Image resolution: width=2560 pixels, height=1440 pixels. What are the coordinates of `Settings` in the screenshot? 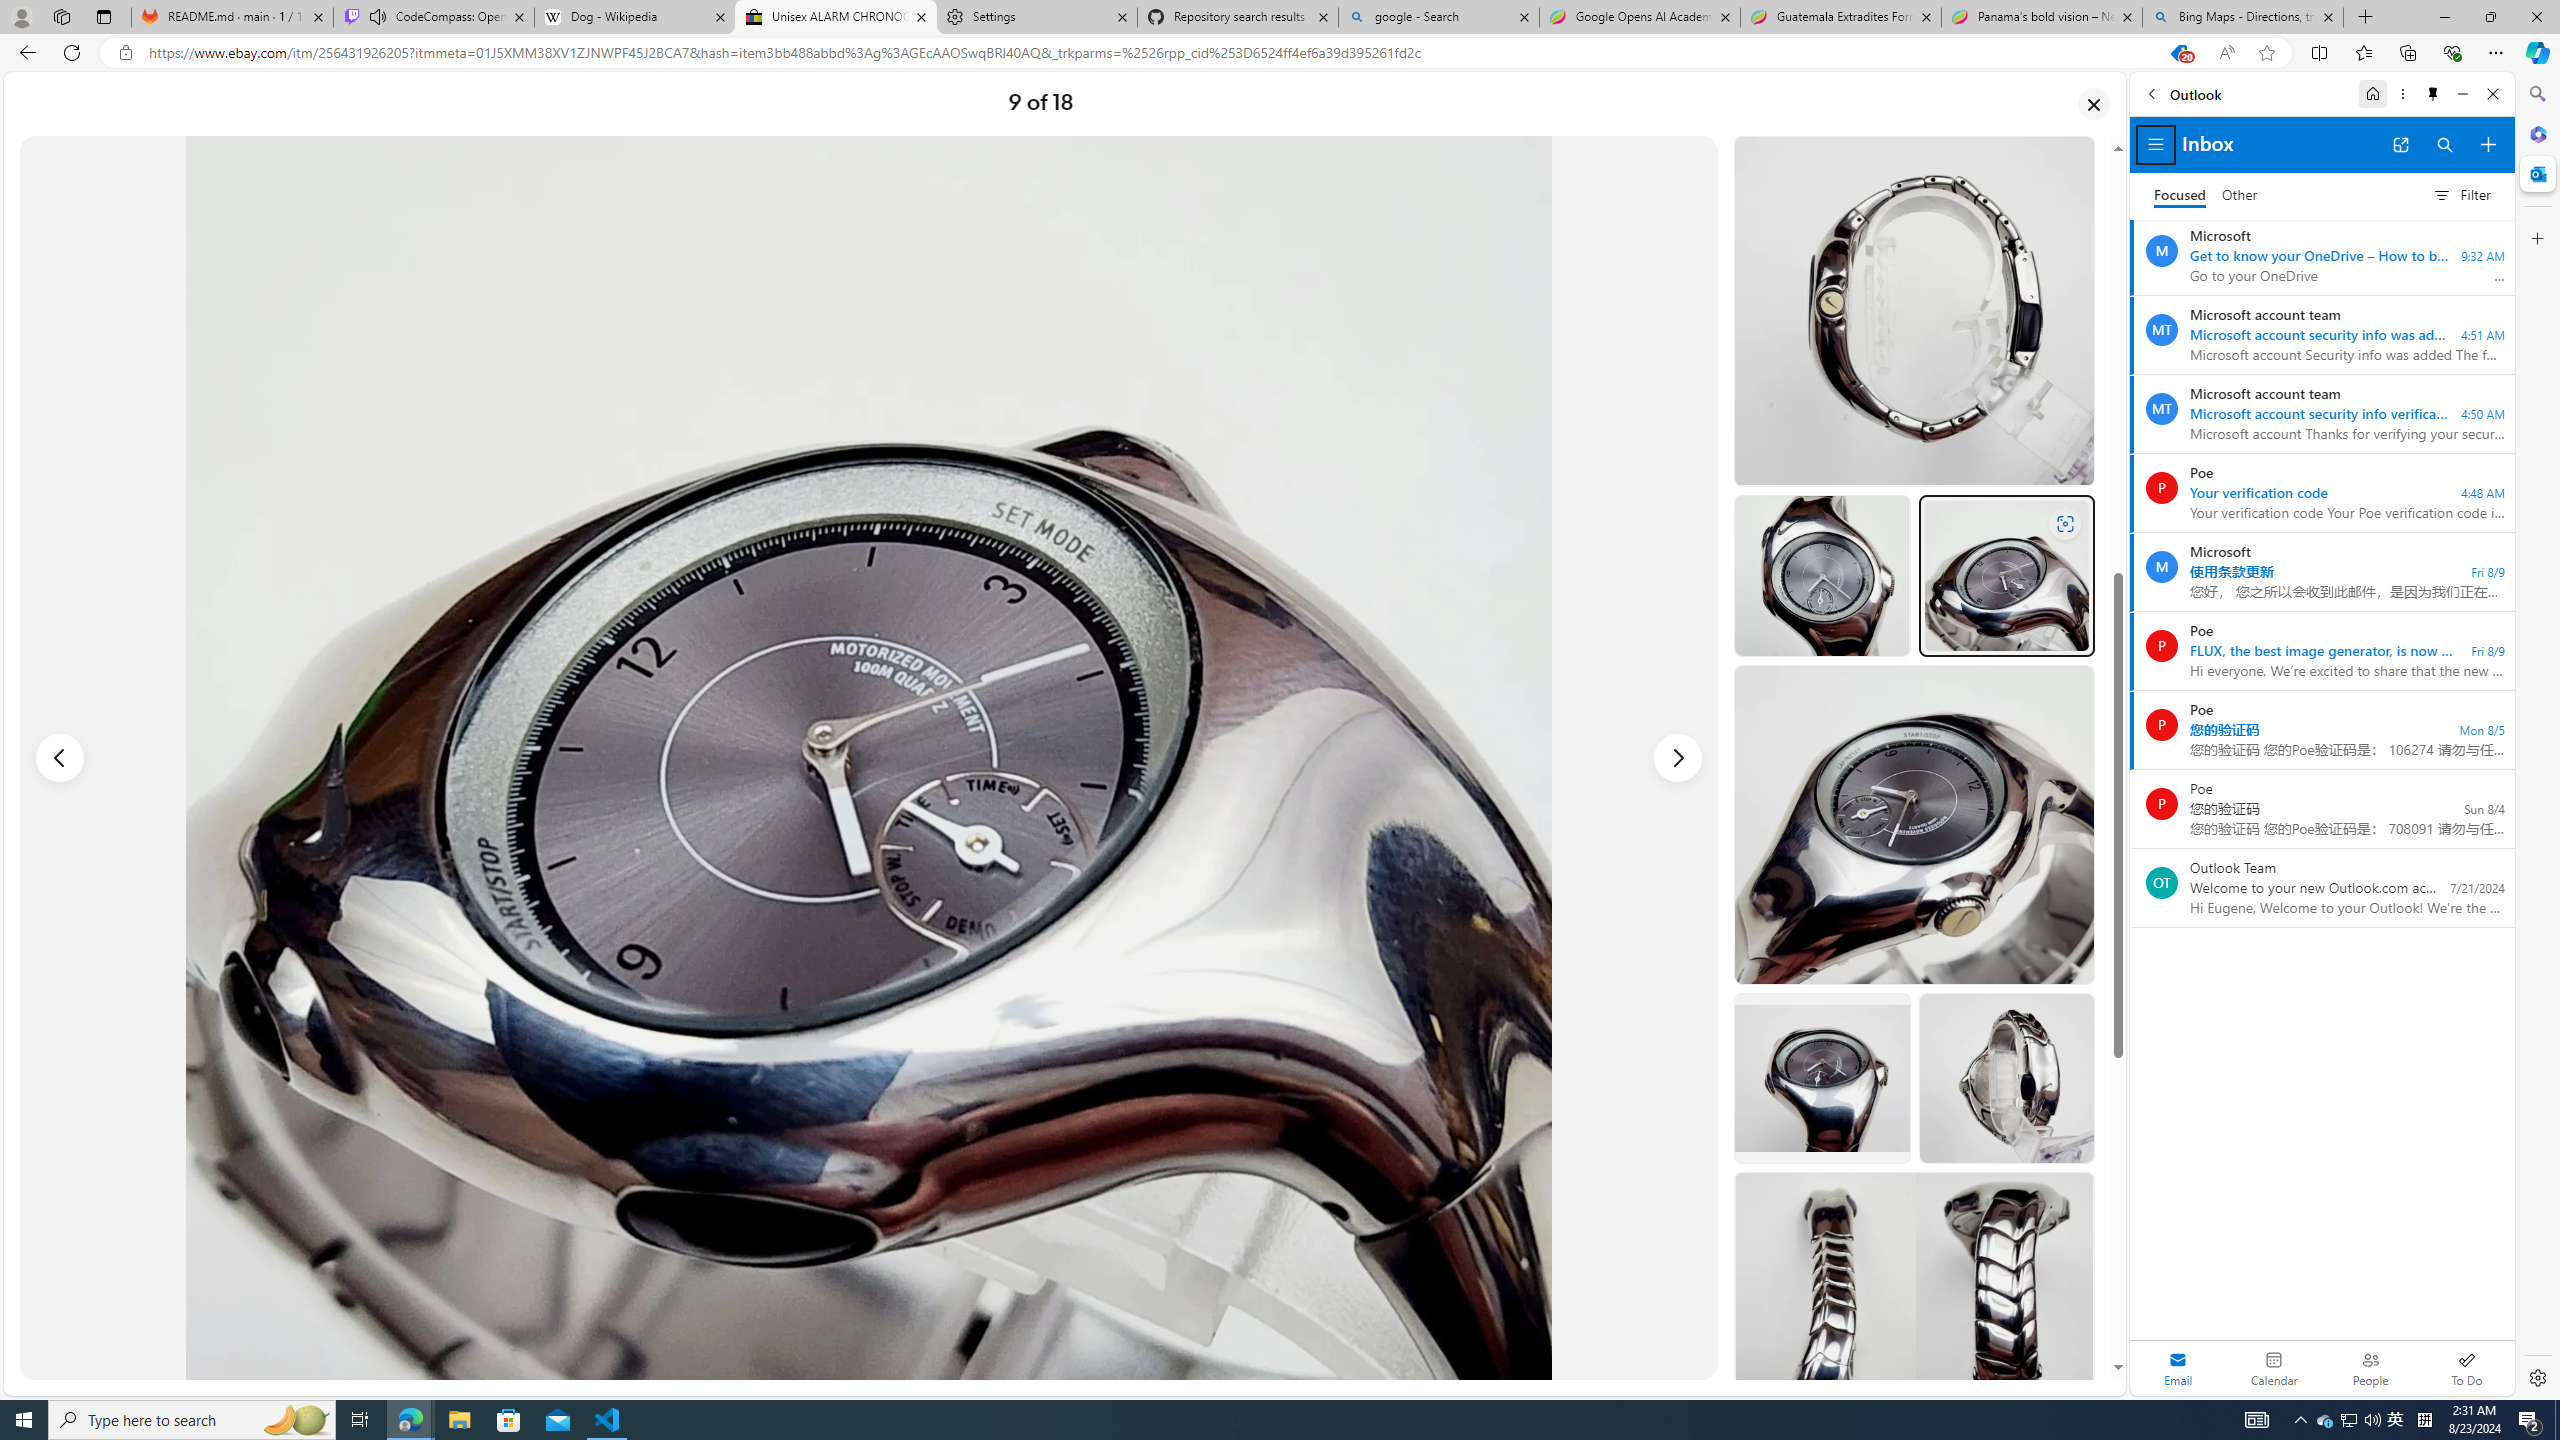 It's located at (2536, 1377).